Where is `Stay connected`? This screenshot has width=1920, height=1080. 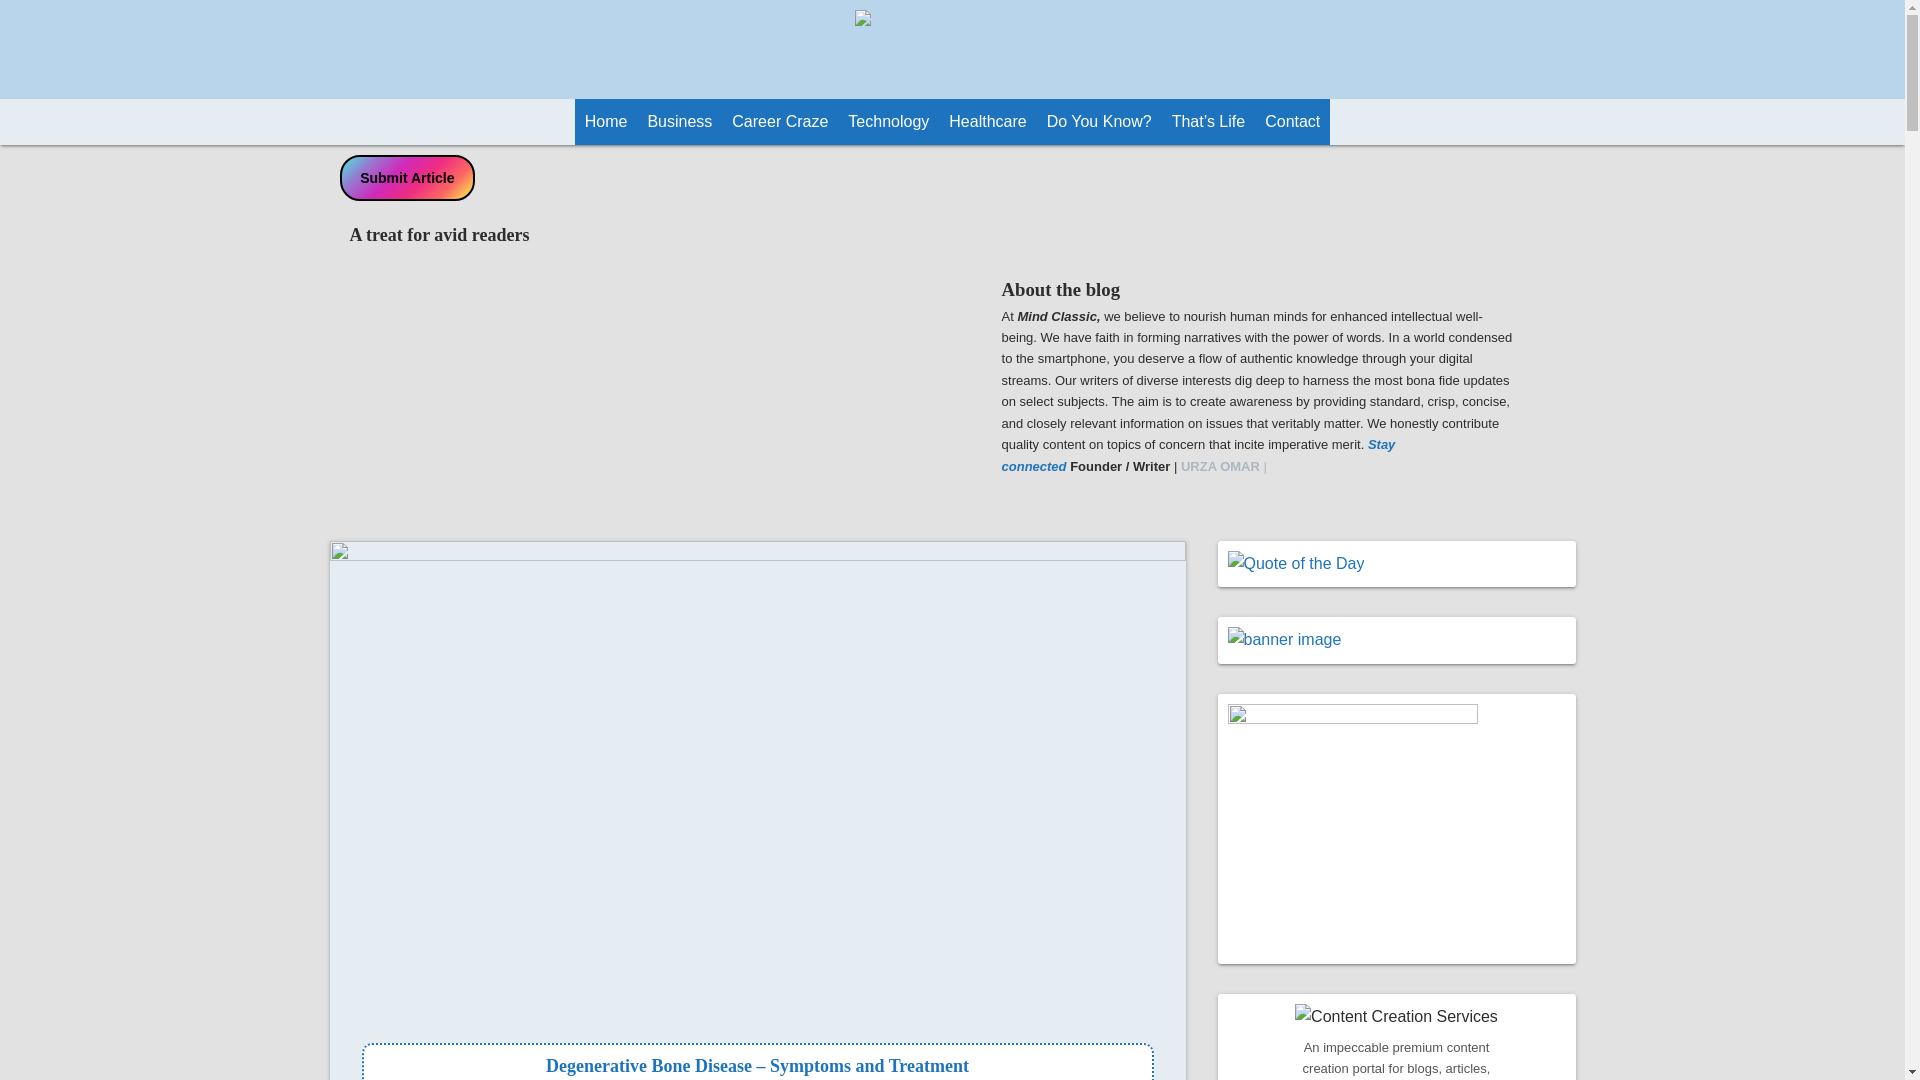
Stay connected is located at coordinates (1198, 455).